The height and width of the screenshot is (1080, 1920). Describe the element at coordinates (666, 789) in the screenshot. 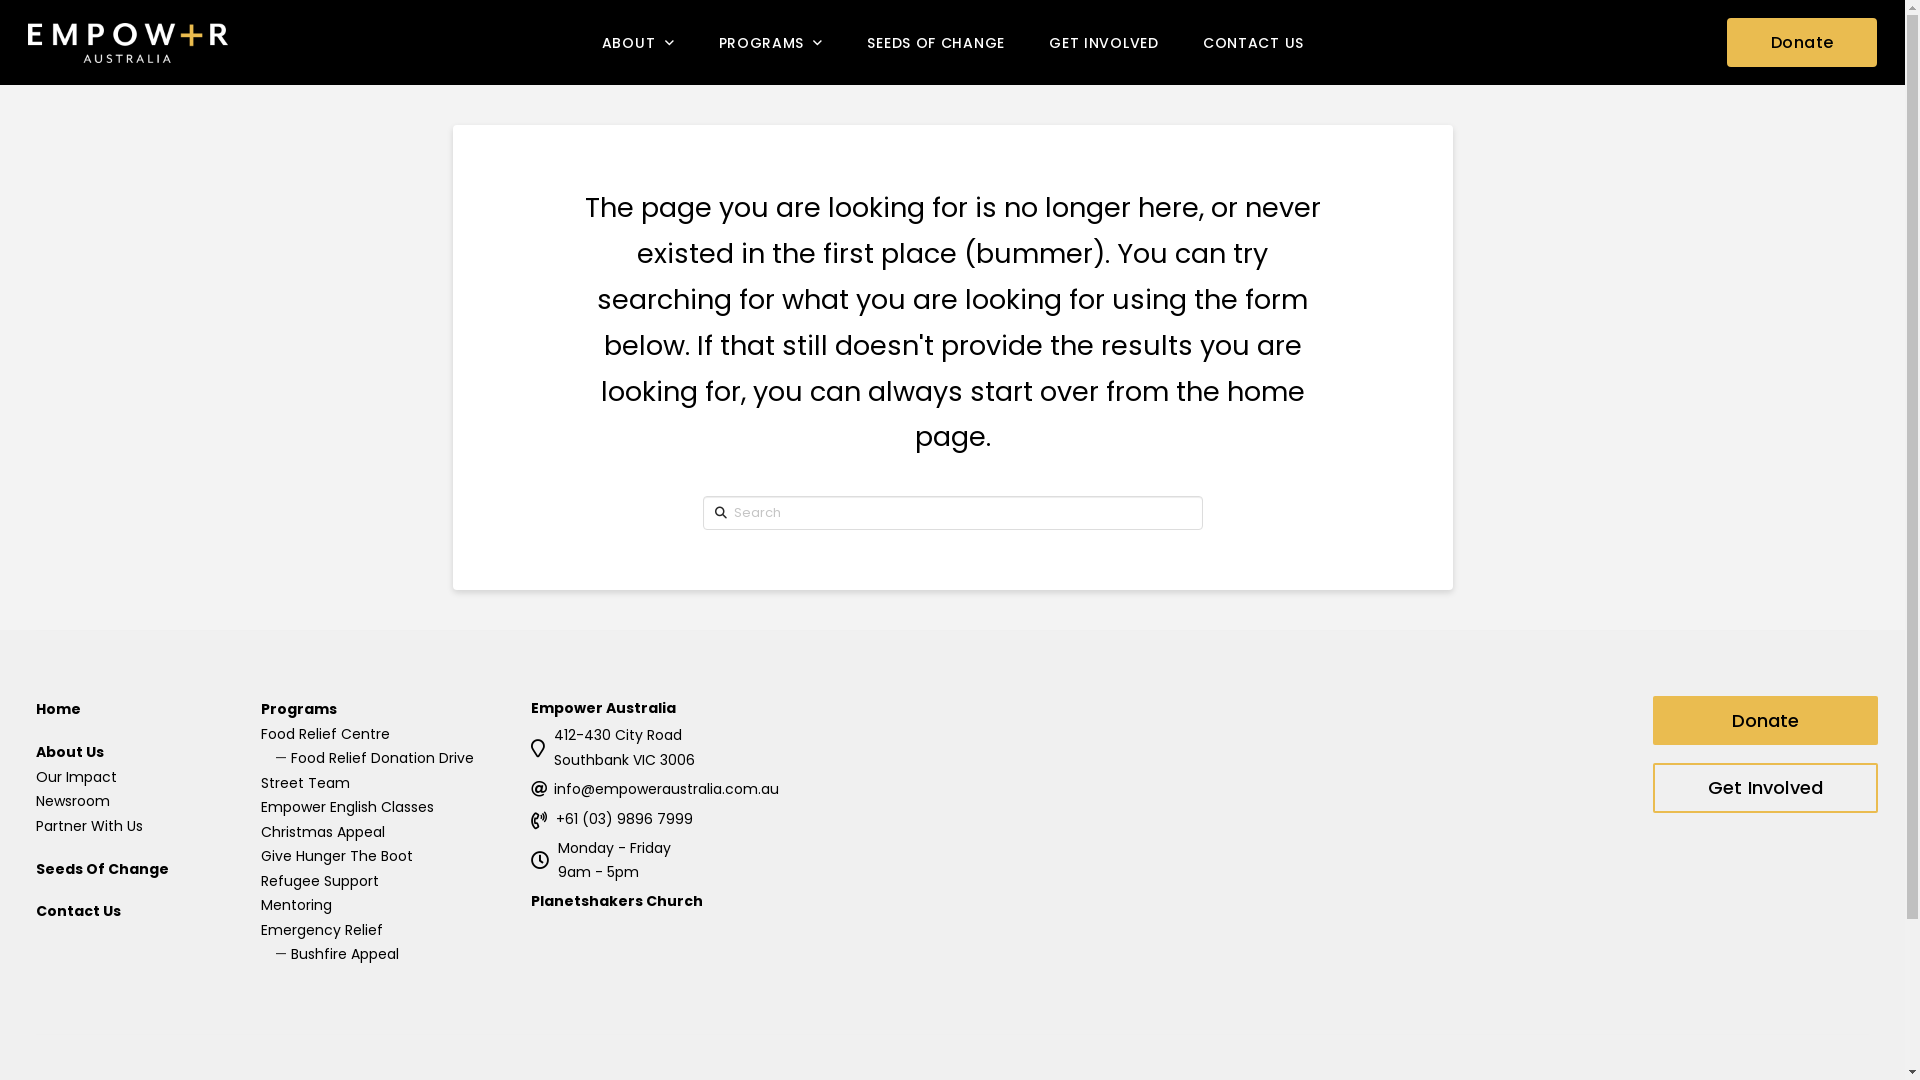

I see `info@empoweraustralia.com.au` at that location.